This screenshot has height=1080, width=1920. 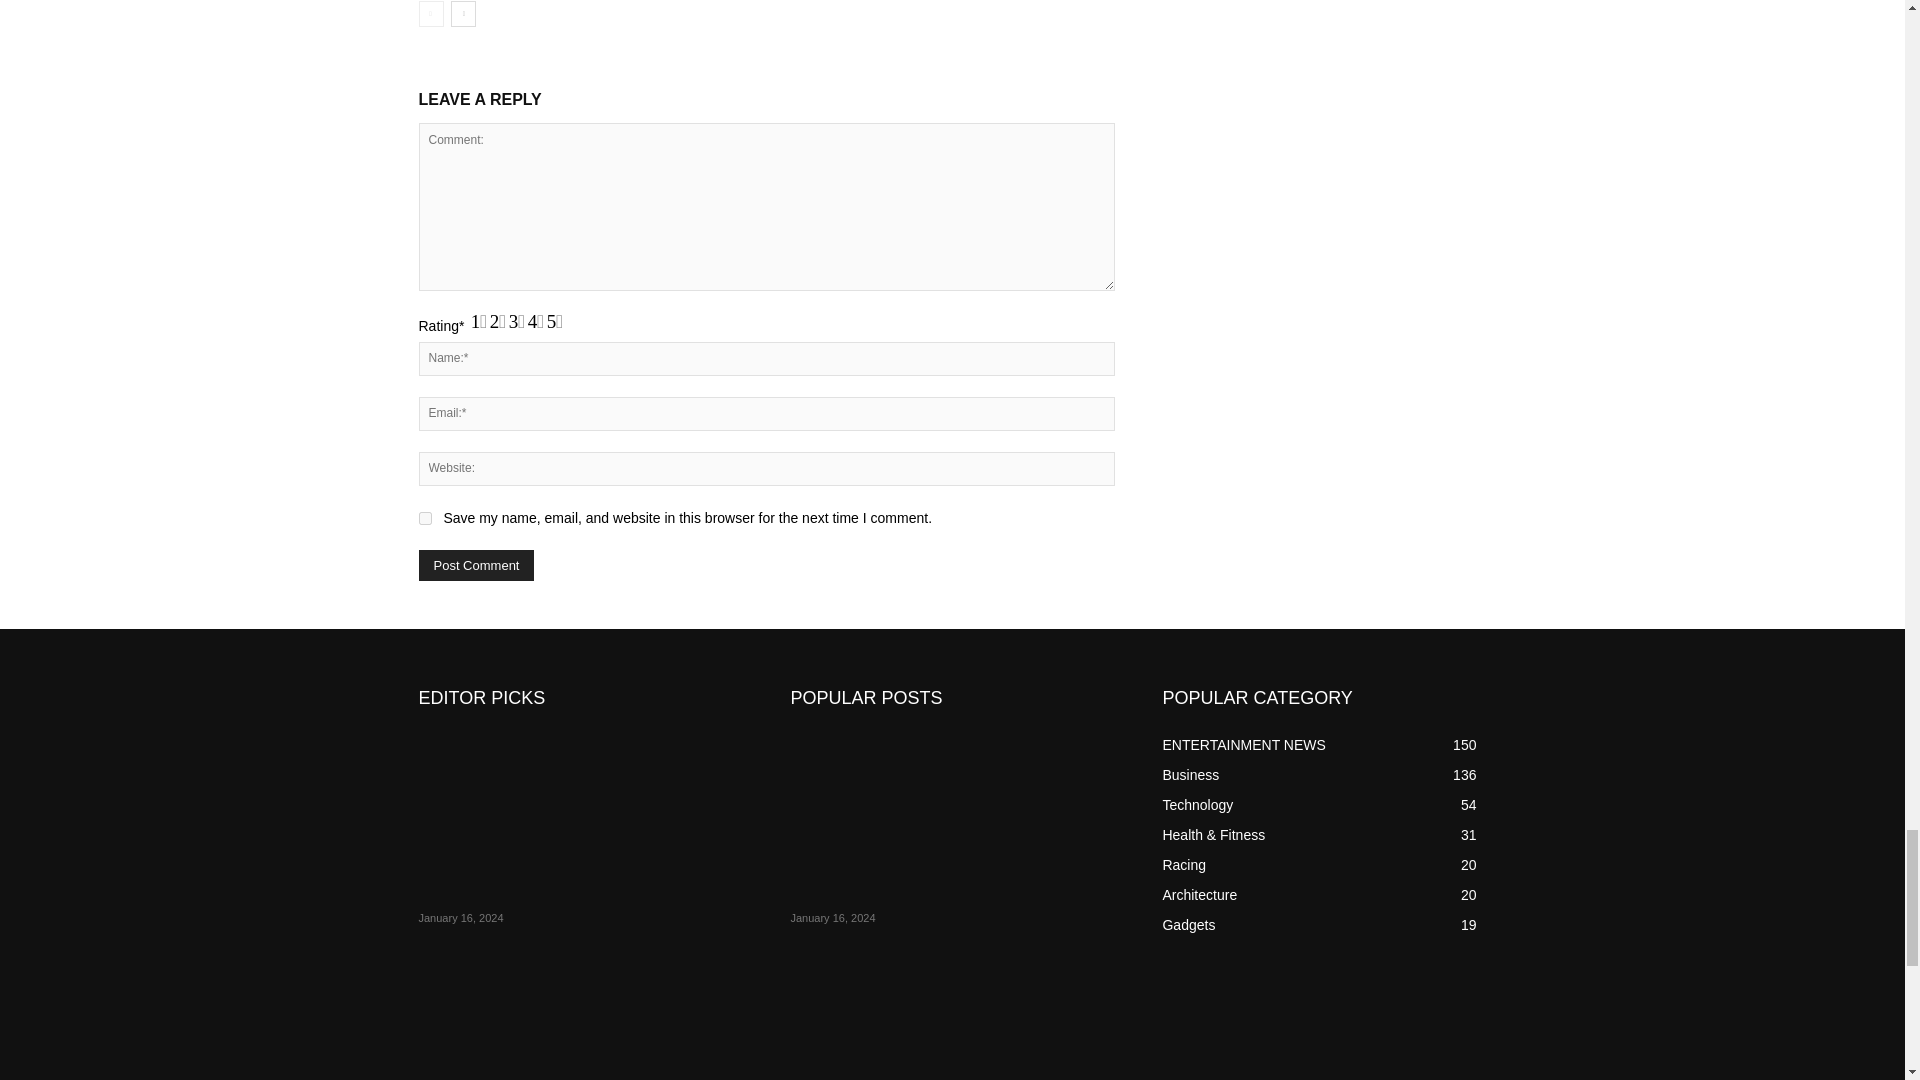 I want to click on Post Comment, so click(x=476, y=565).